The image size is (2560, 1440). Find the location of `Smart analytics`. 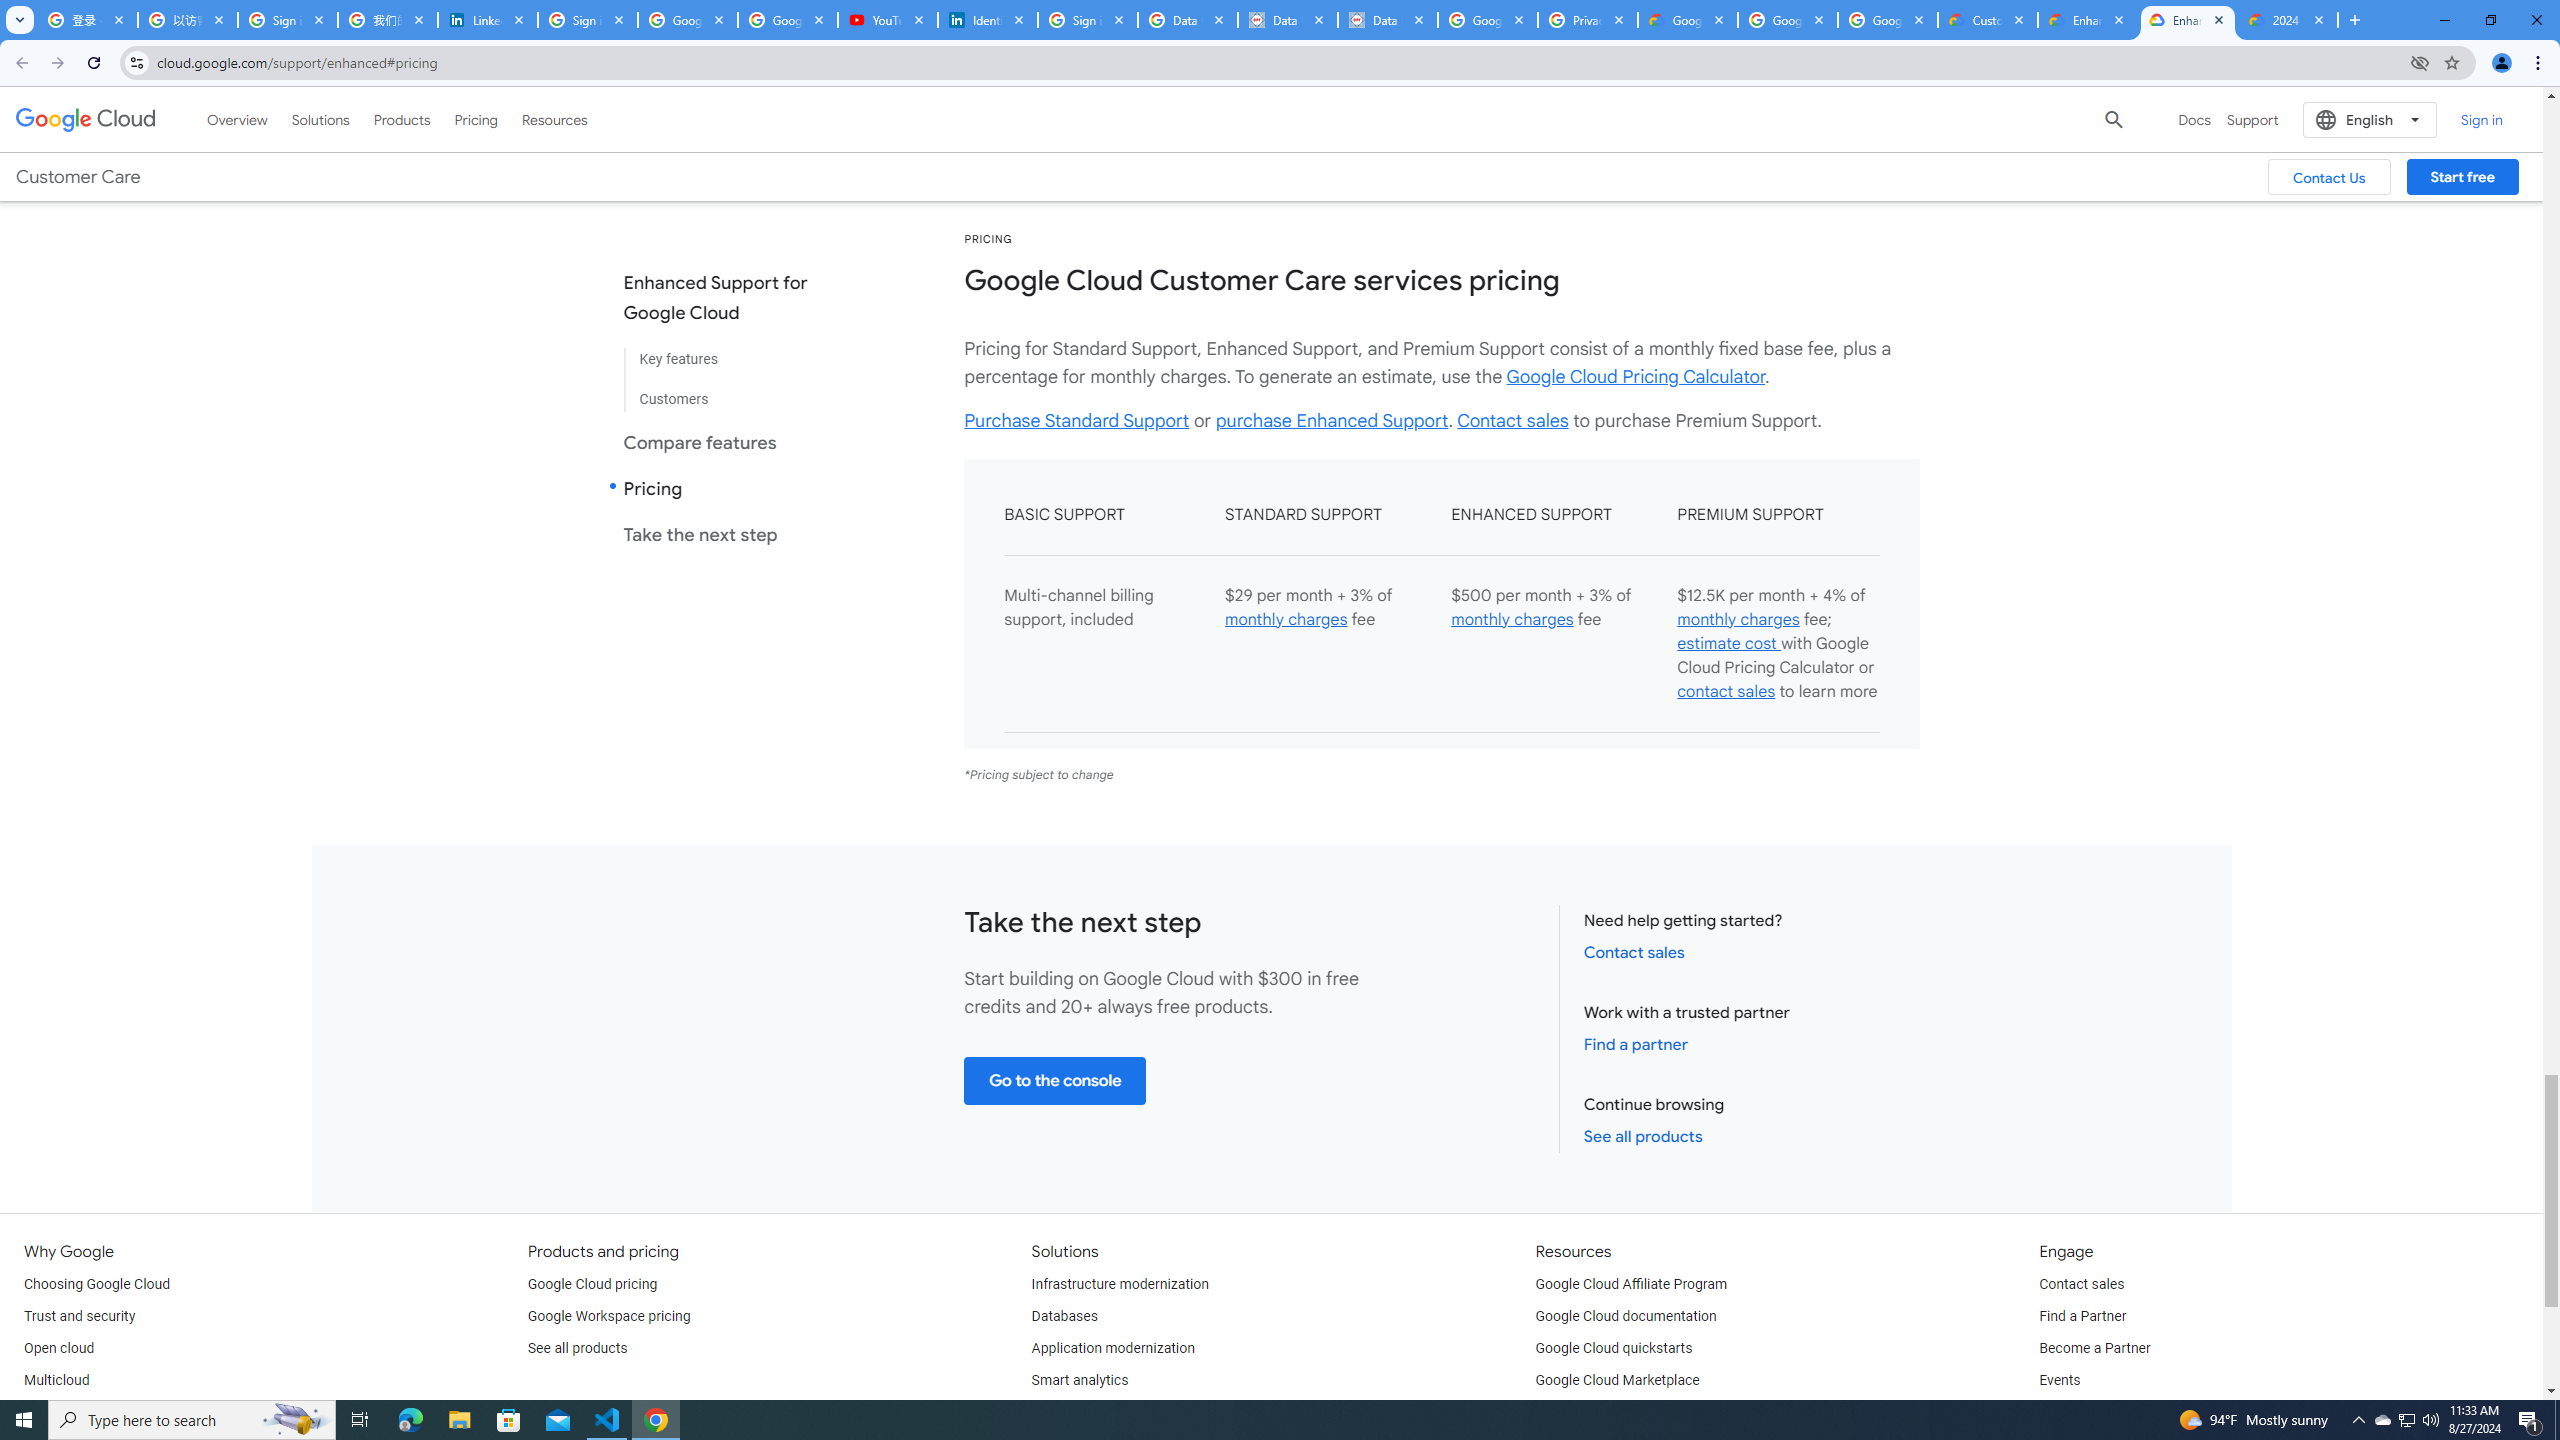

Smart analytics is located at coordinates (1080, 1380).